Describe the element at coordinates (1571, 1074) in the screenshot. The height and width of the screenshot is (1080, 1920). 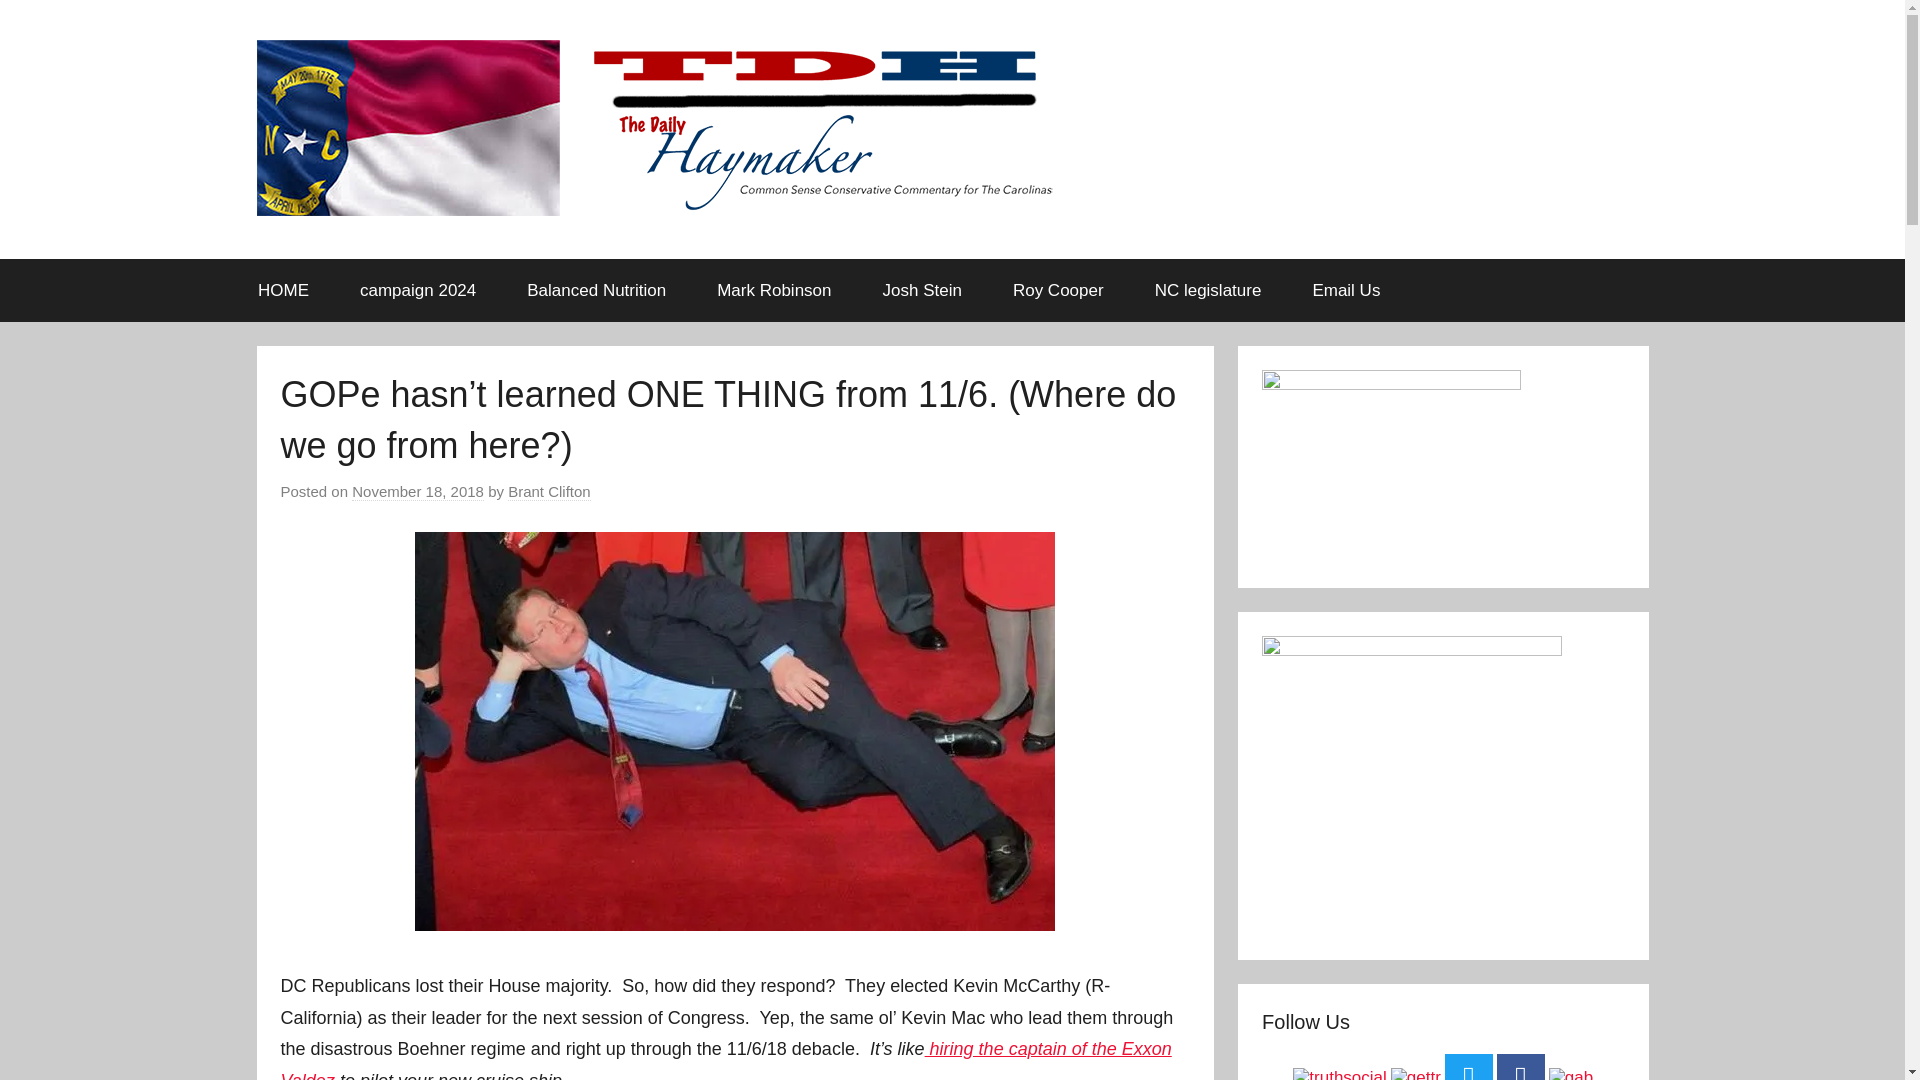
I see `gab` at that location.